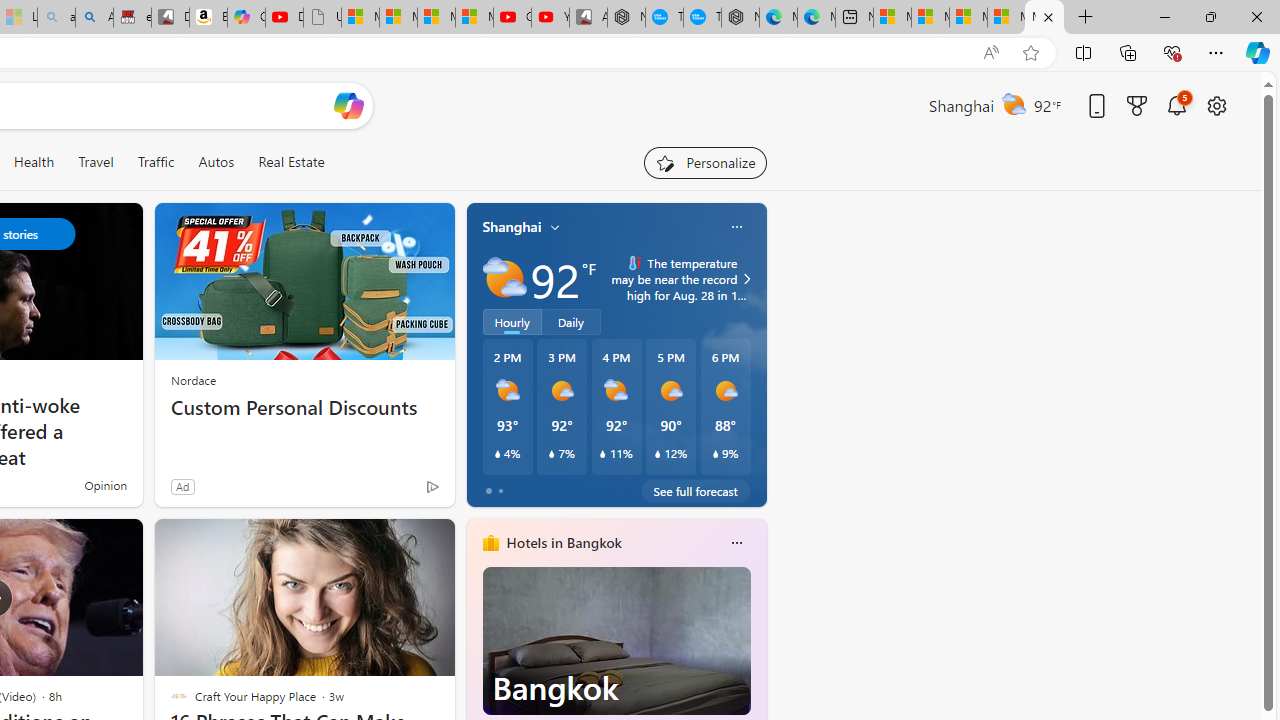  What do you see at coordinates (246, 18) in the screenshot?
I see `Copilot` at bounding box center [246, 18].